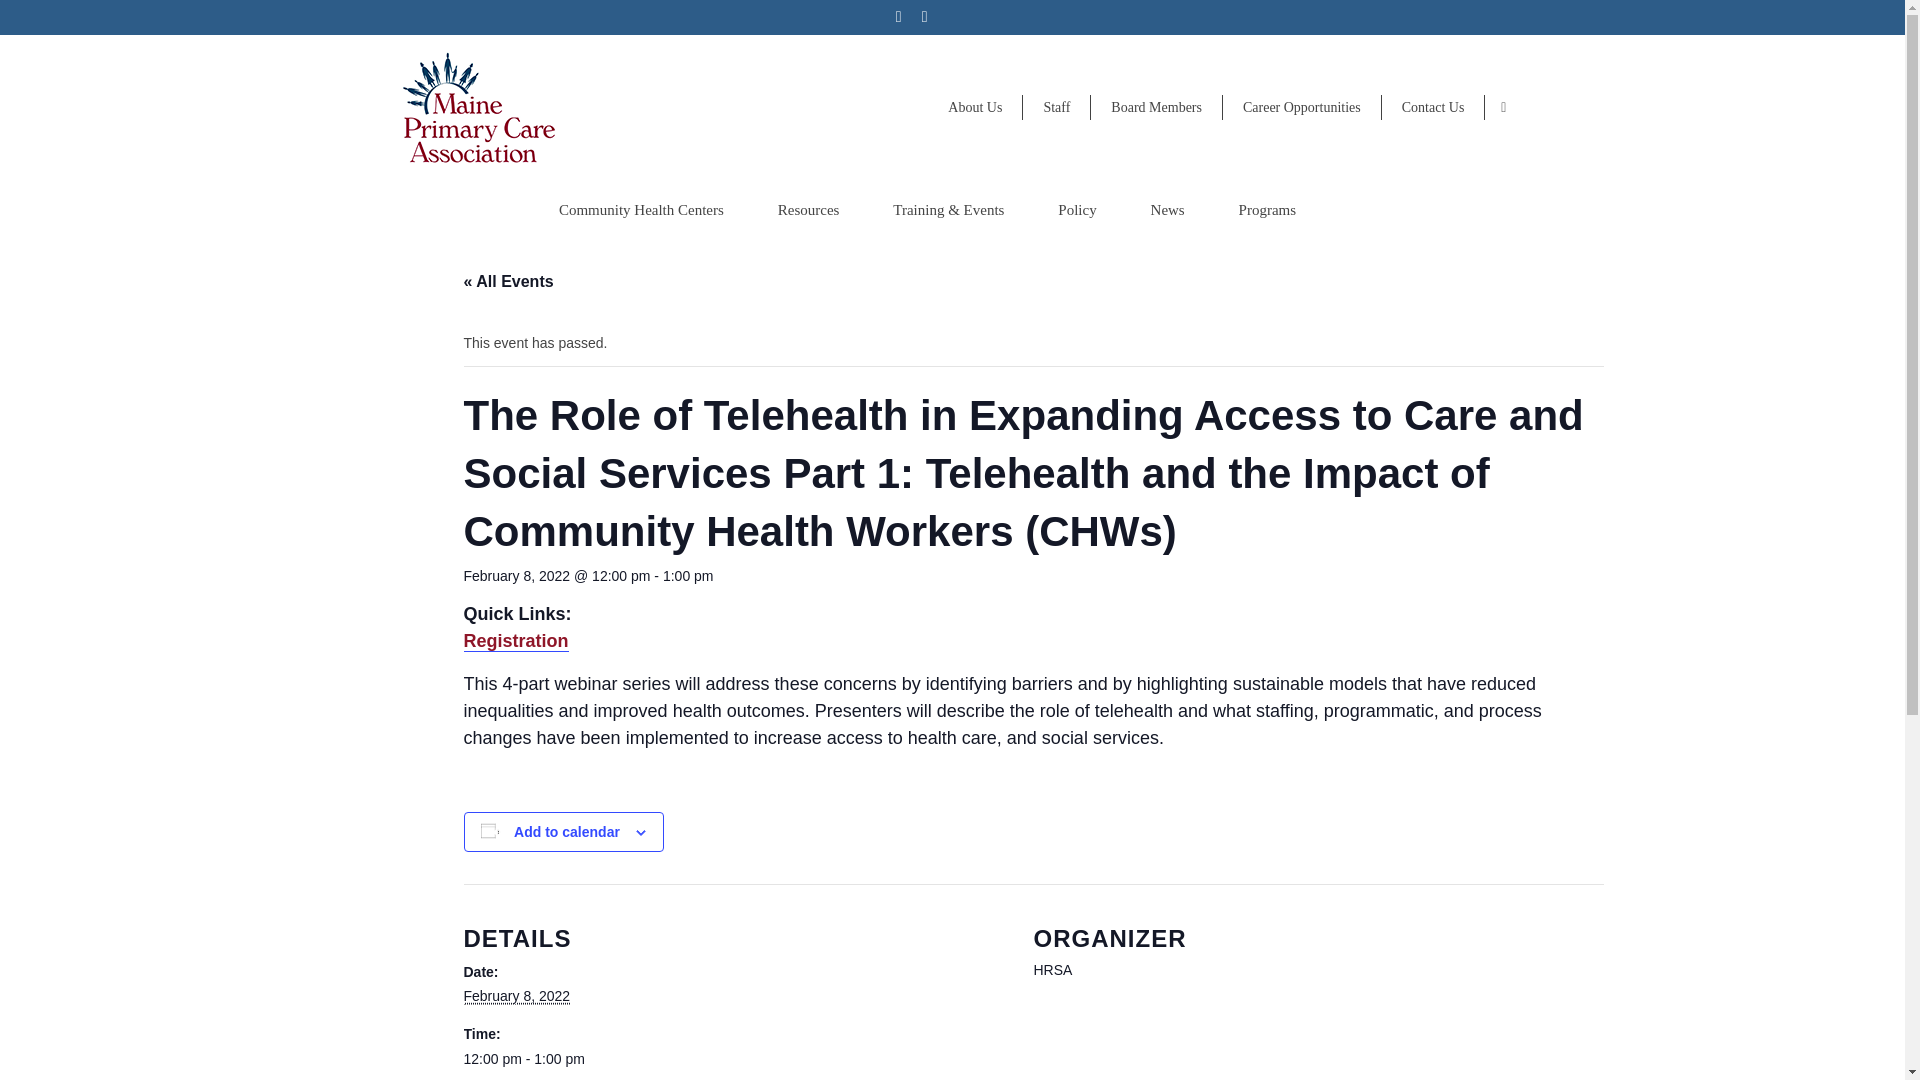 This screenshot has height=1080, width=1920. What do you see at coordinates (565, 112) in the screenshot?
I see `Maine Primary Care Association` at bounding box center [565, 112].